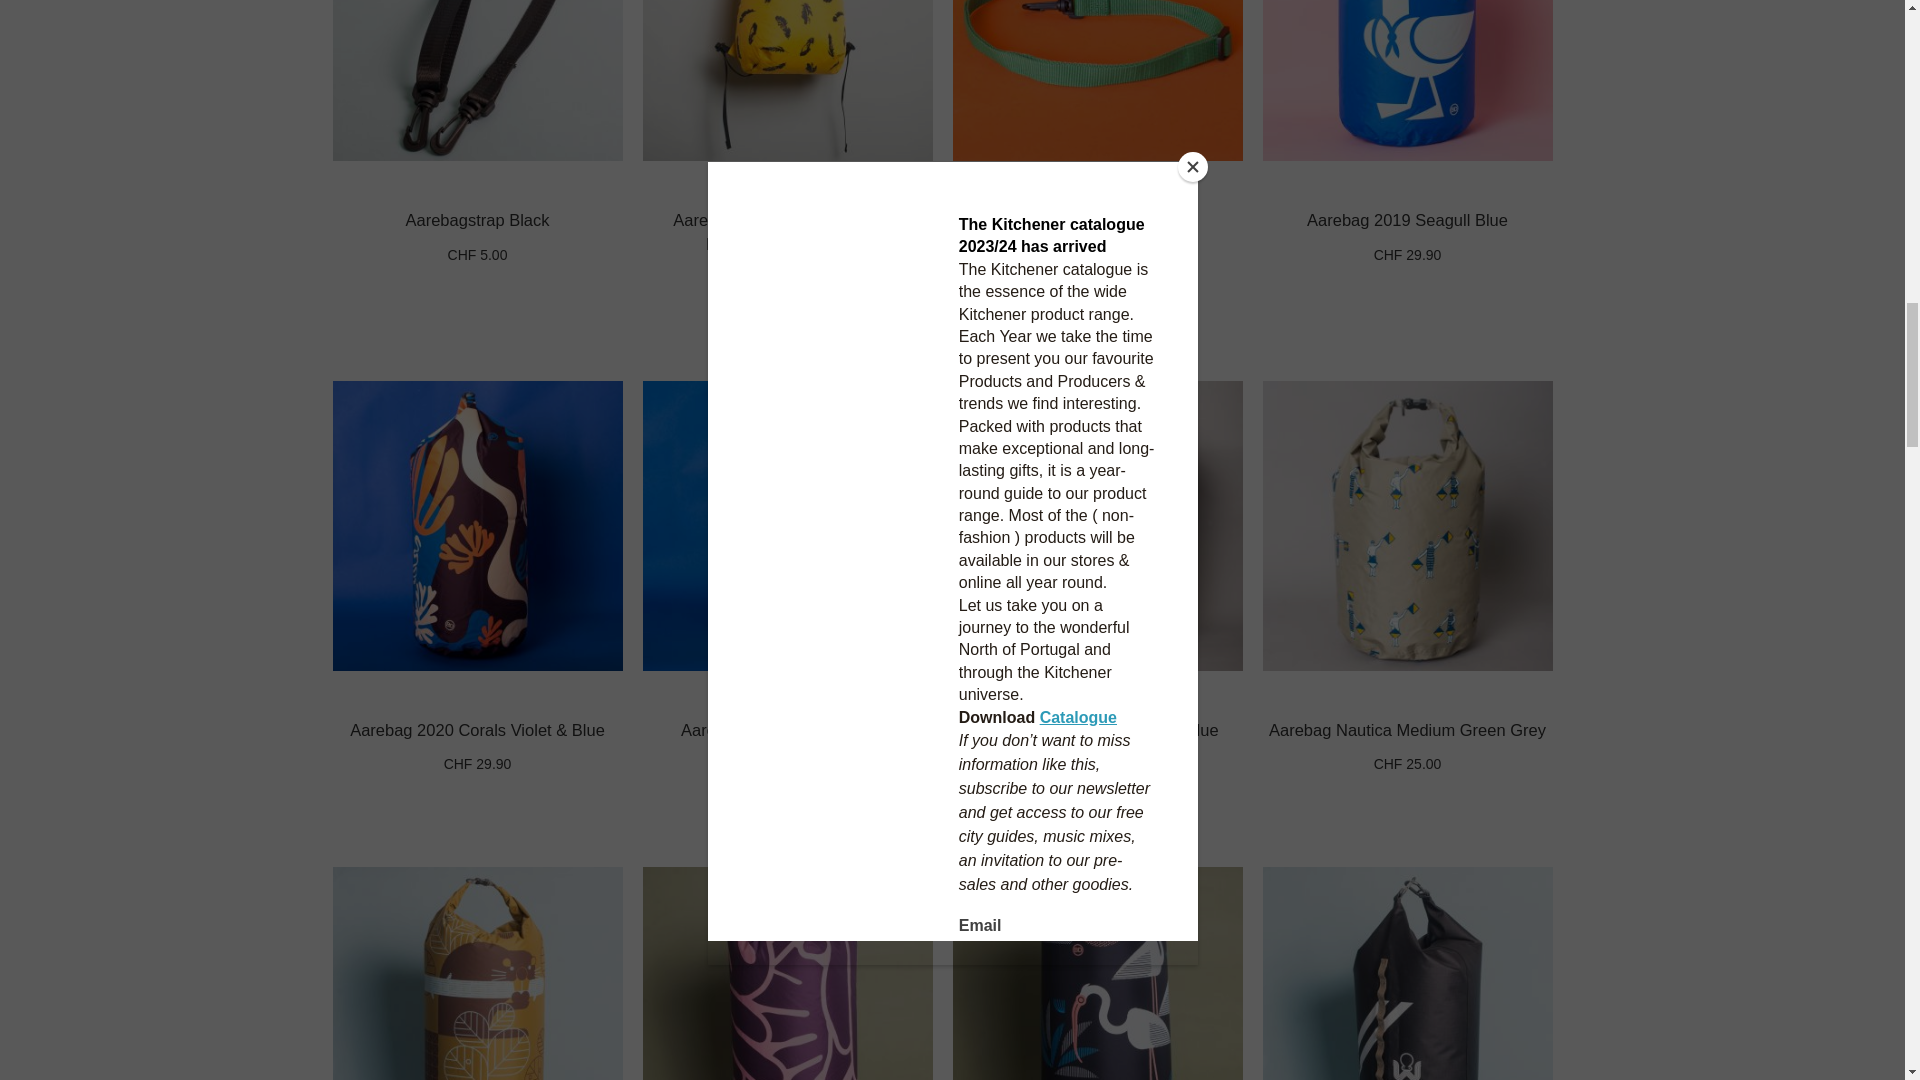 The width and height of the screenshot is (1920, 1080). Describe the element at coordinates (477, 219) in the screenshot. I see `Aarebagstrap Black` at that location.